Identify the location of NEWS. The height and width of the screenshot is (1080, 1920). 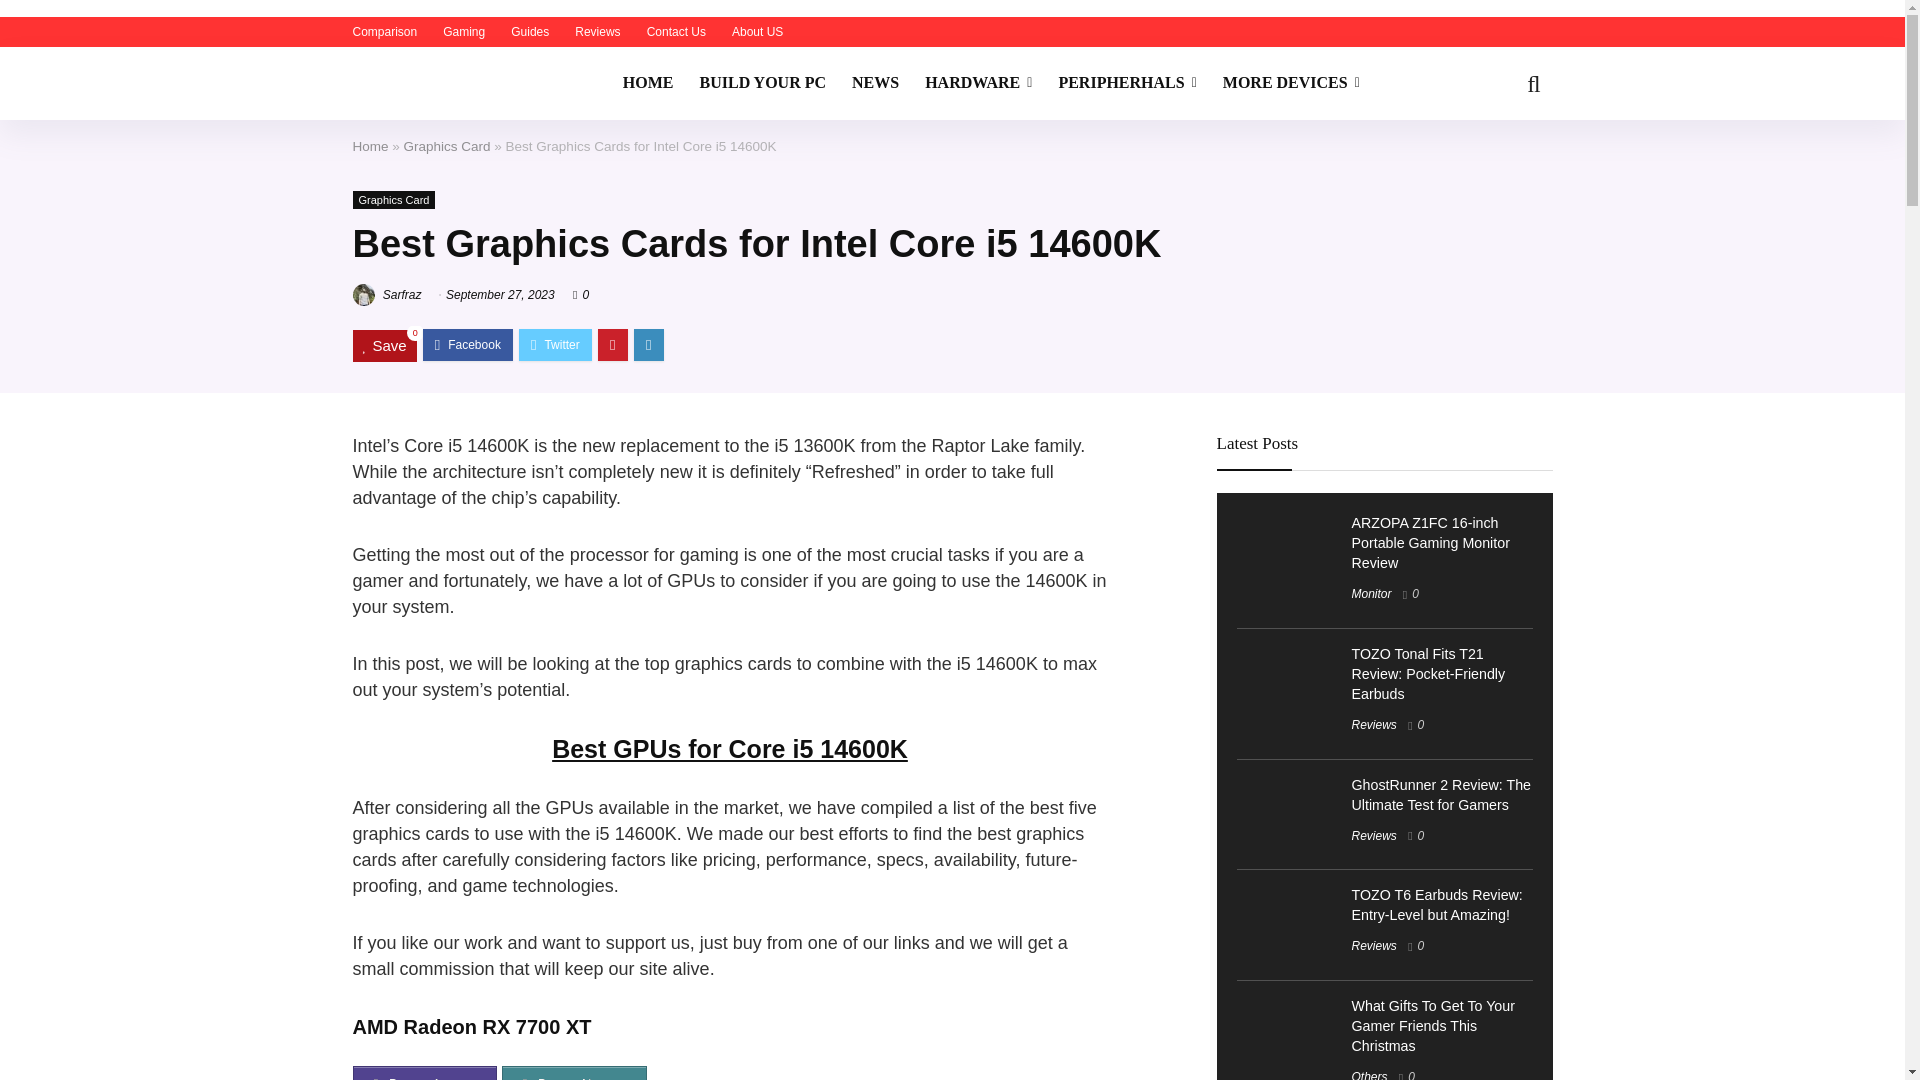
(876, 83).